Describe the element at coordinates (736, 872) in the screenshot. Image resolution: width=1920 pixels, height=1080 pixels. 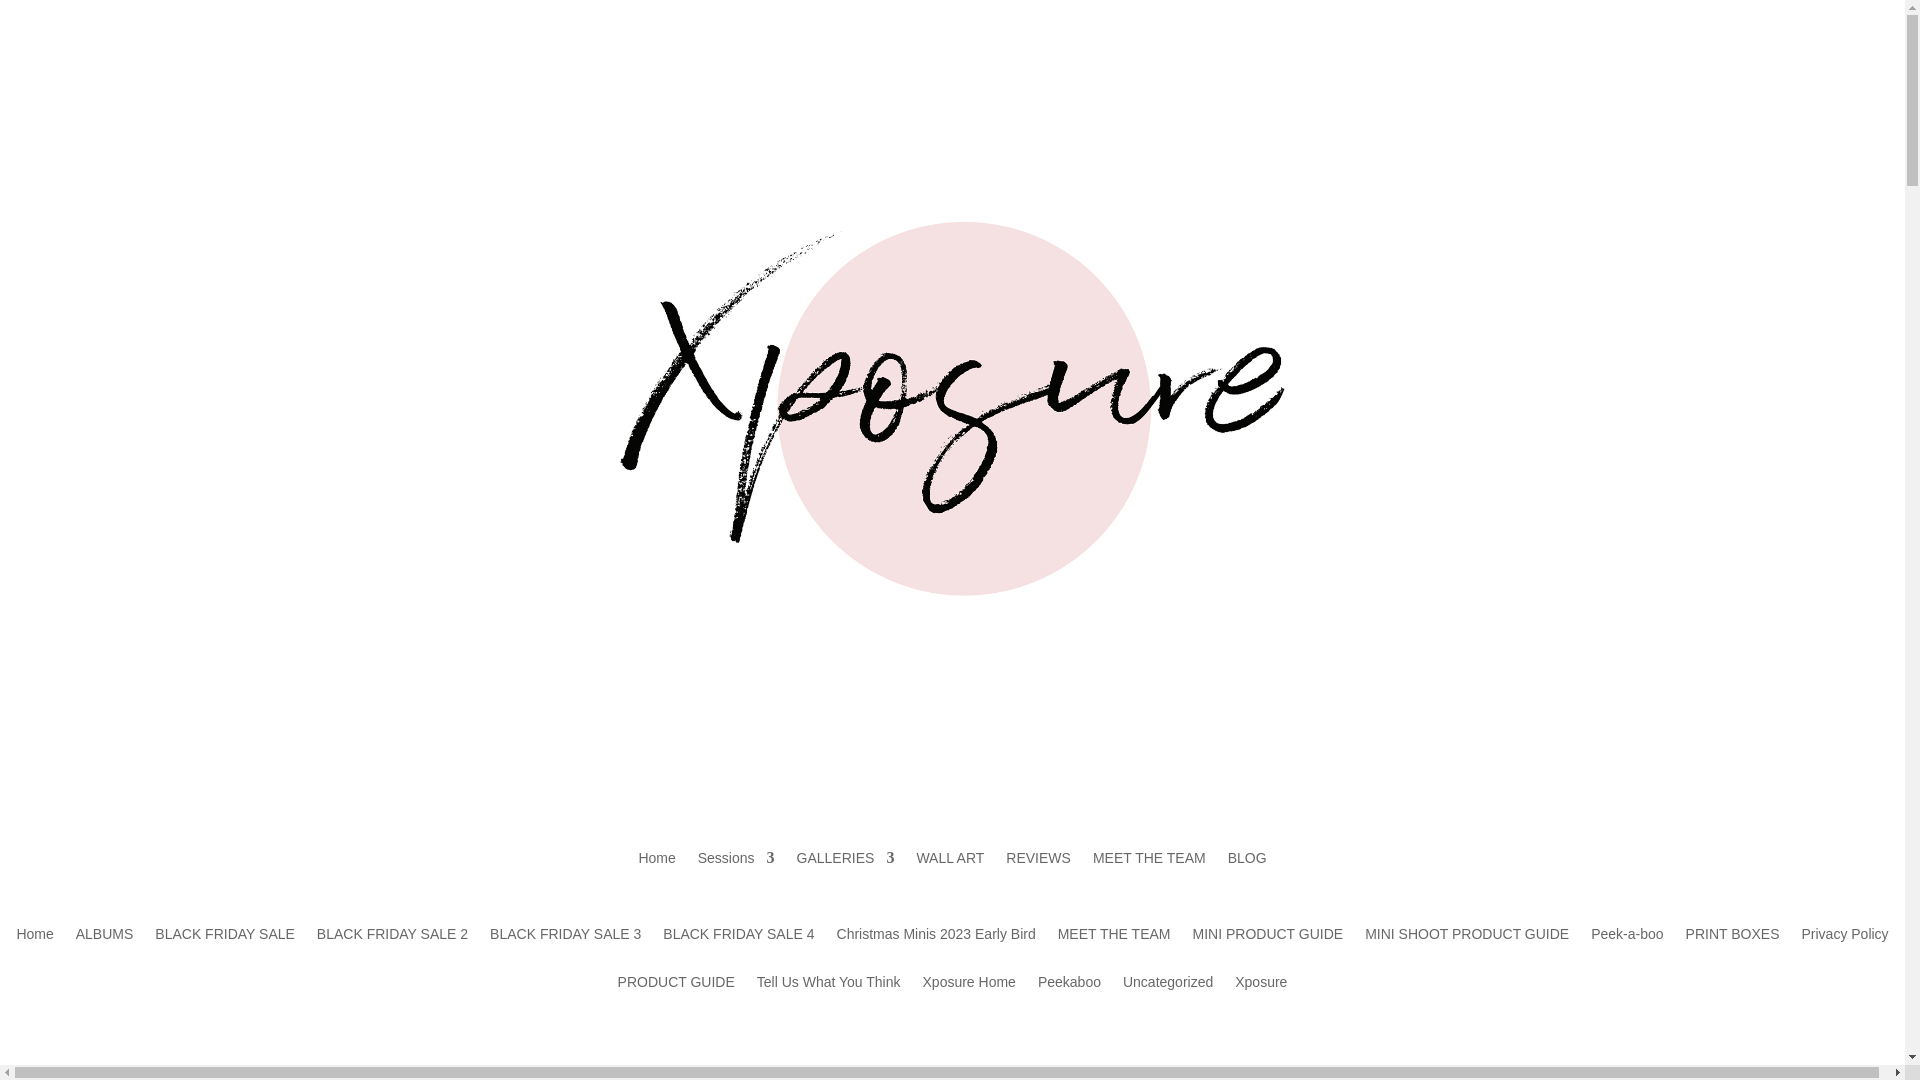
I see `Sessions` at that location.